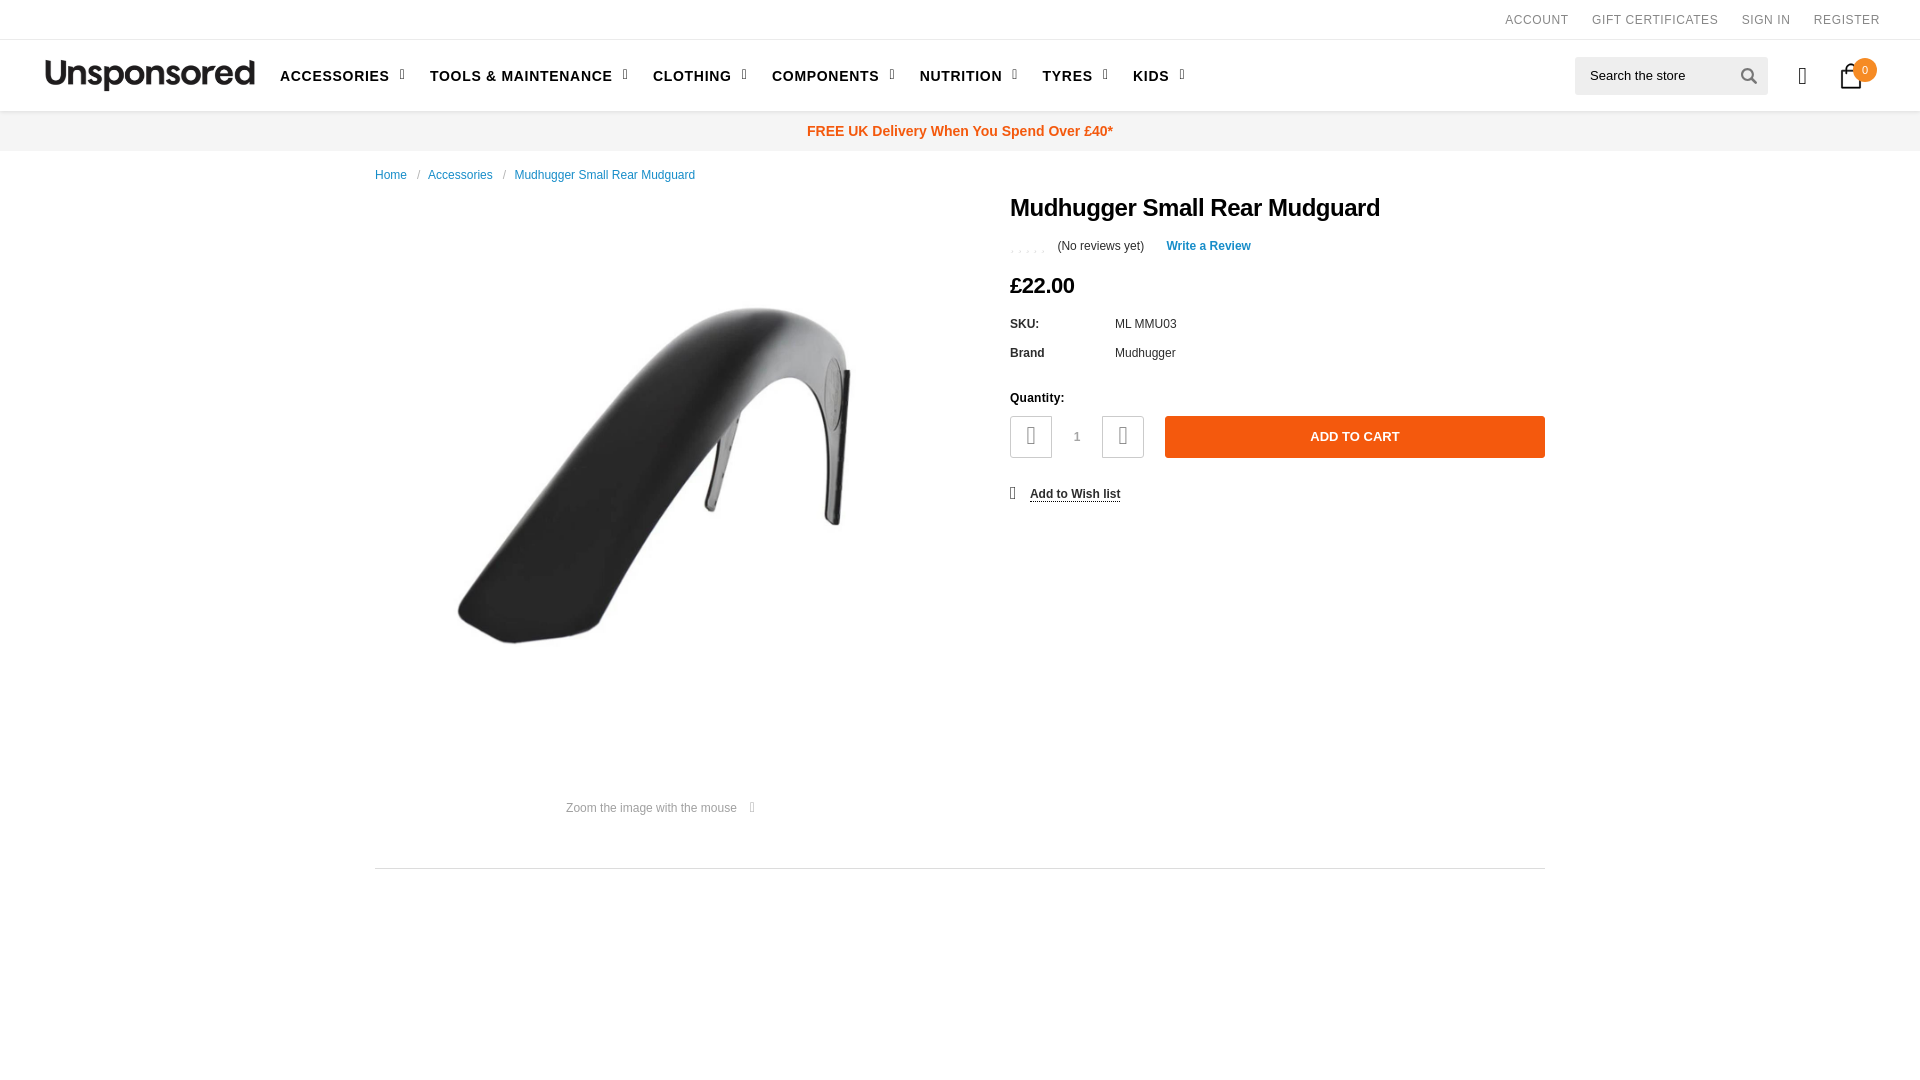  I want to click on COMPONENTS, so click(828, 75).